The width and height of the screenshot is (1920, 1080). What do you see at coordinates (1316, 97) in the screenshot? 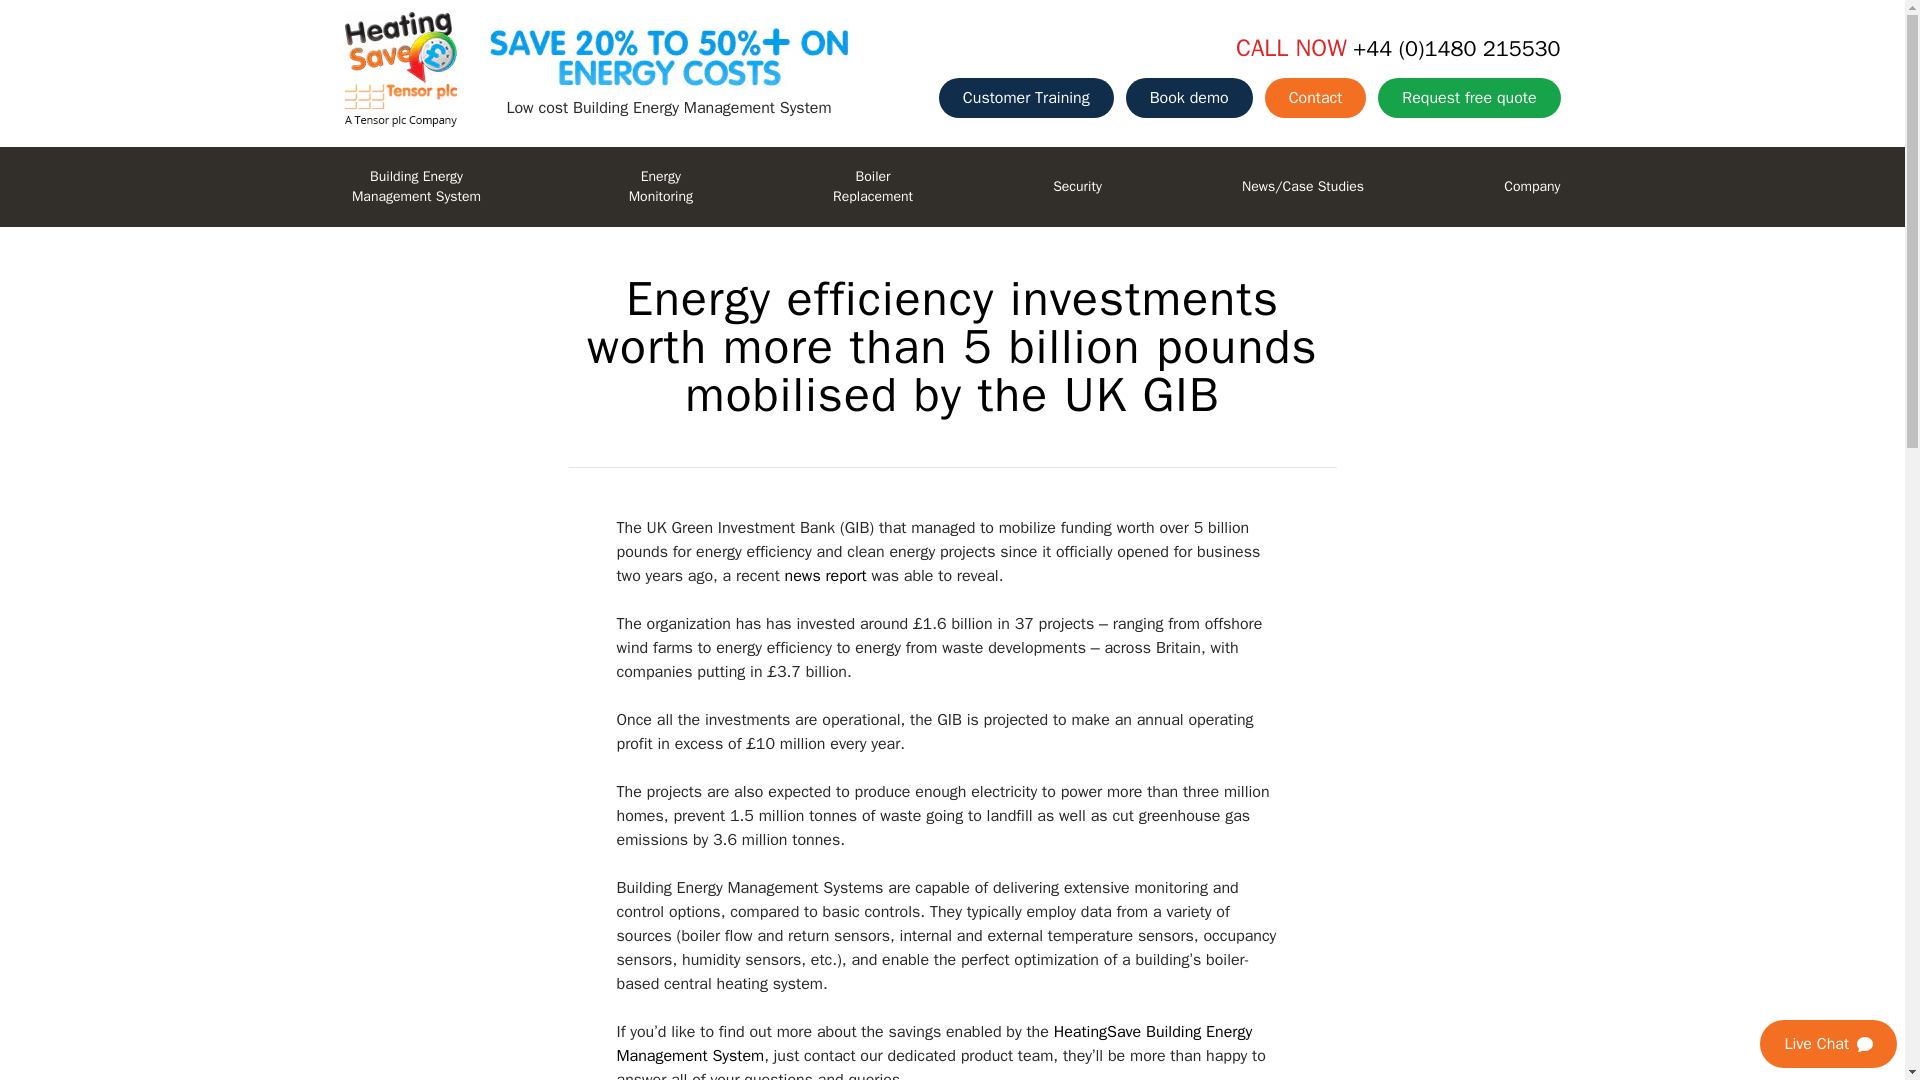
I see `Contact` at bounding box center [1316, 97].